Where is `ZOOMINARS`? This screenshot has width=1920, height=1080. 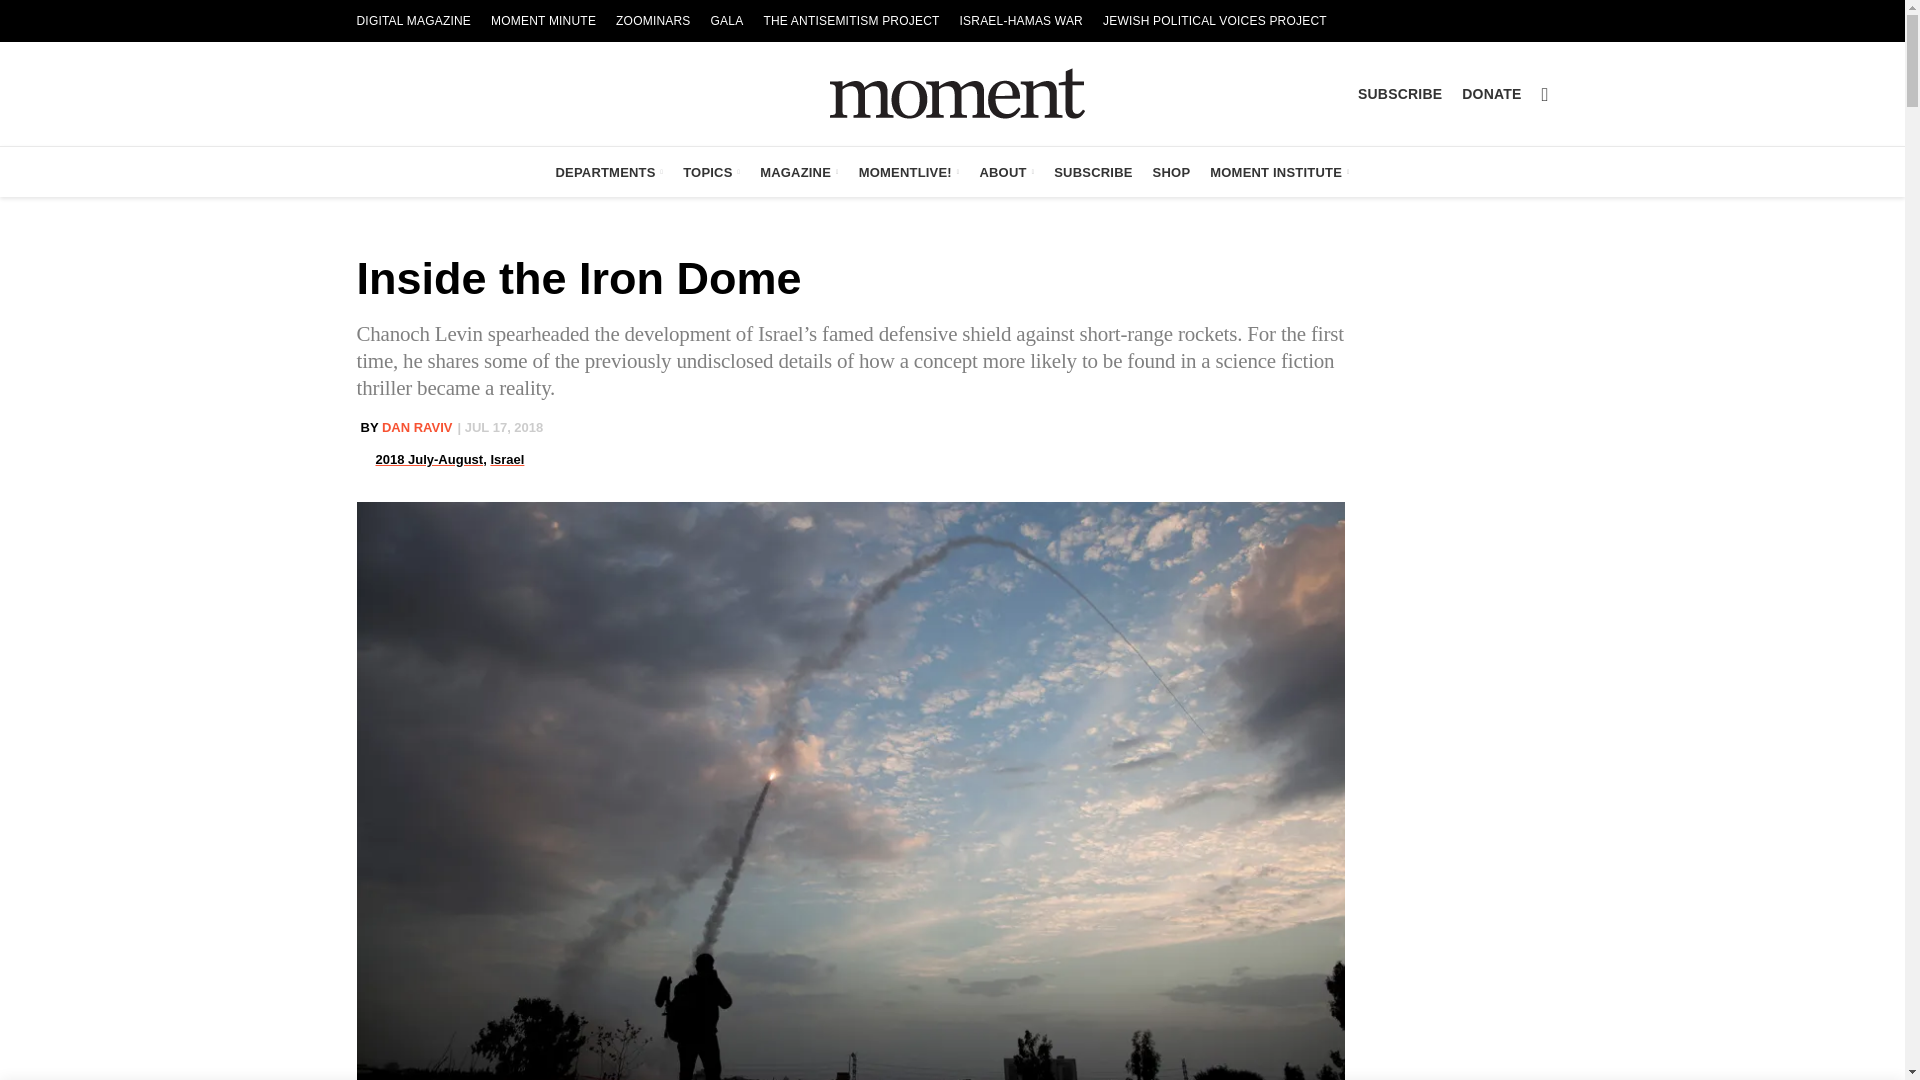 ZOOMINARS is located at coordinates (653, 21).